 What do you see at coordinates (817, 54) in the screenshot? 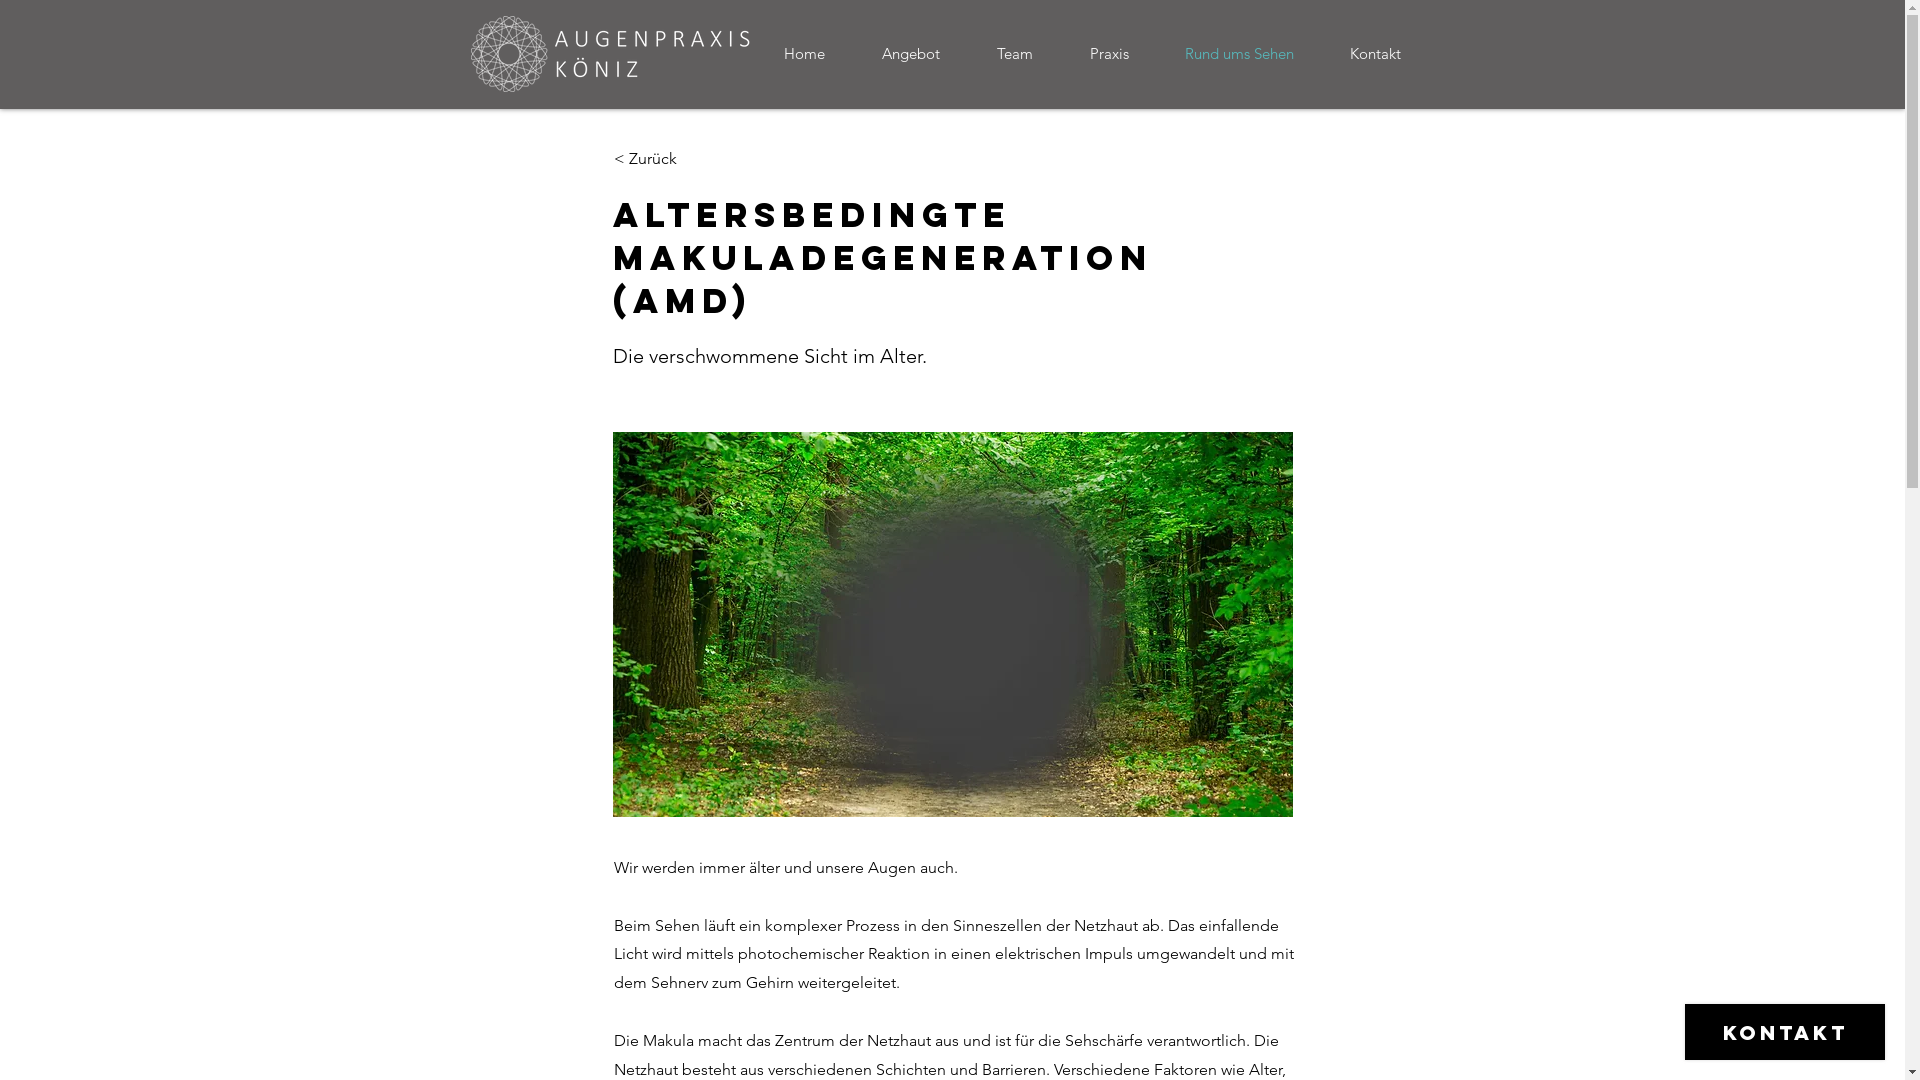
I see `Home` at bounding box center [817, 54].